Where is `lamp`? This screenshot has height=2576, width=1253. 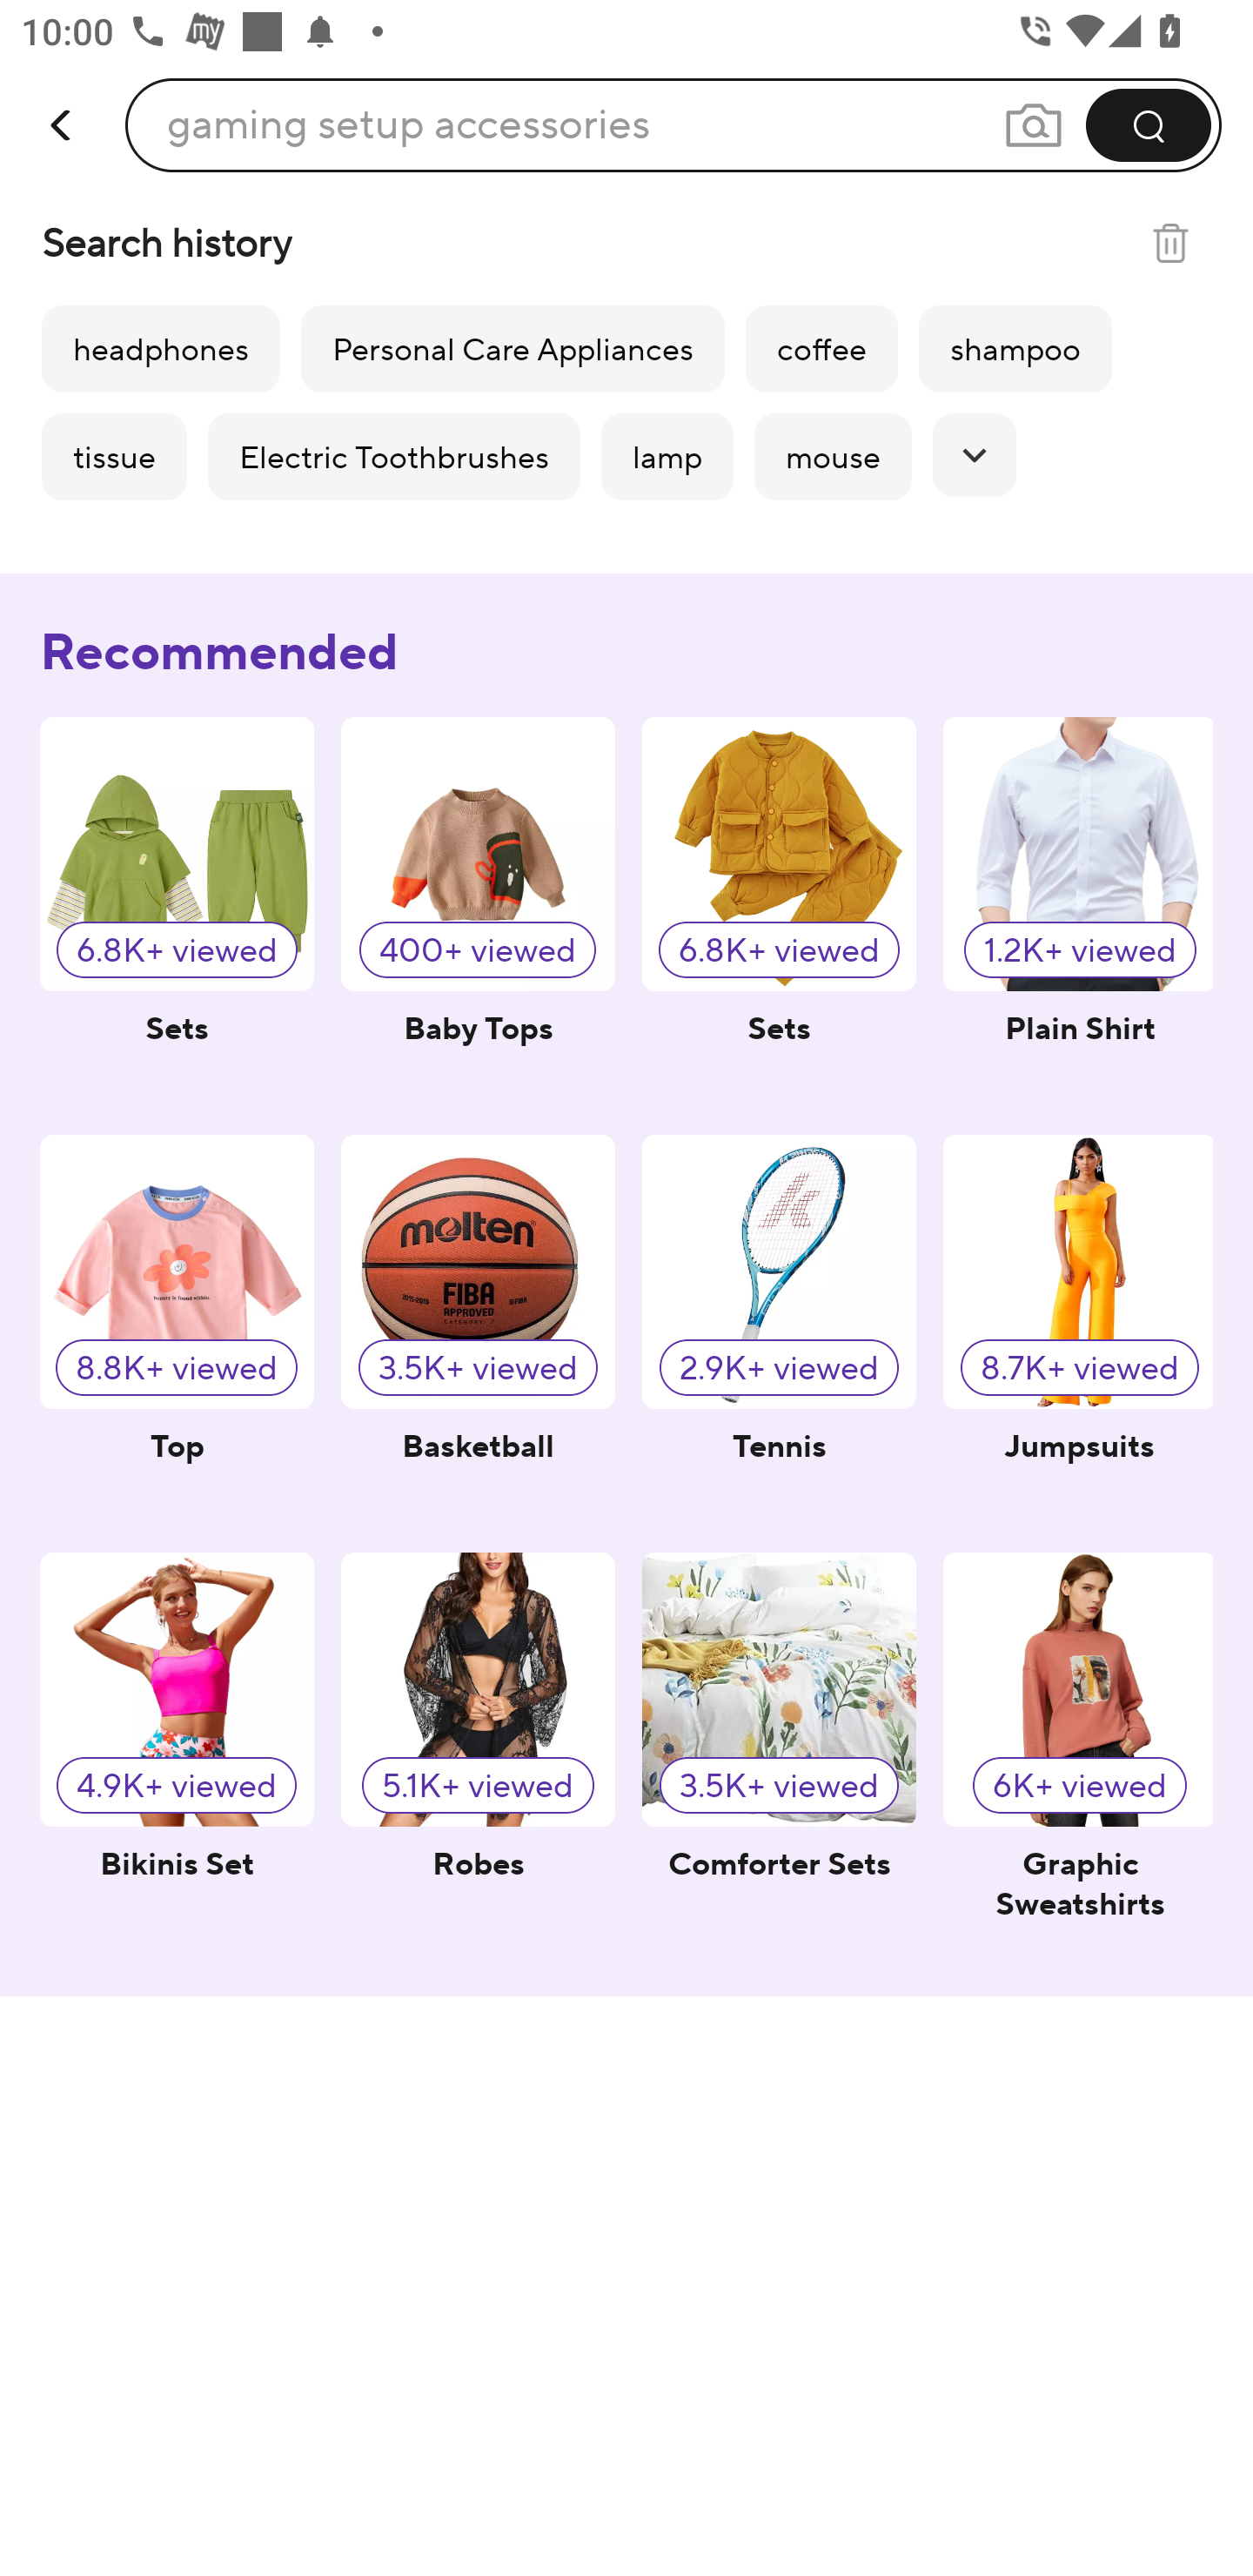 lamp is located at coordinates (667, 456).